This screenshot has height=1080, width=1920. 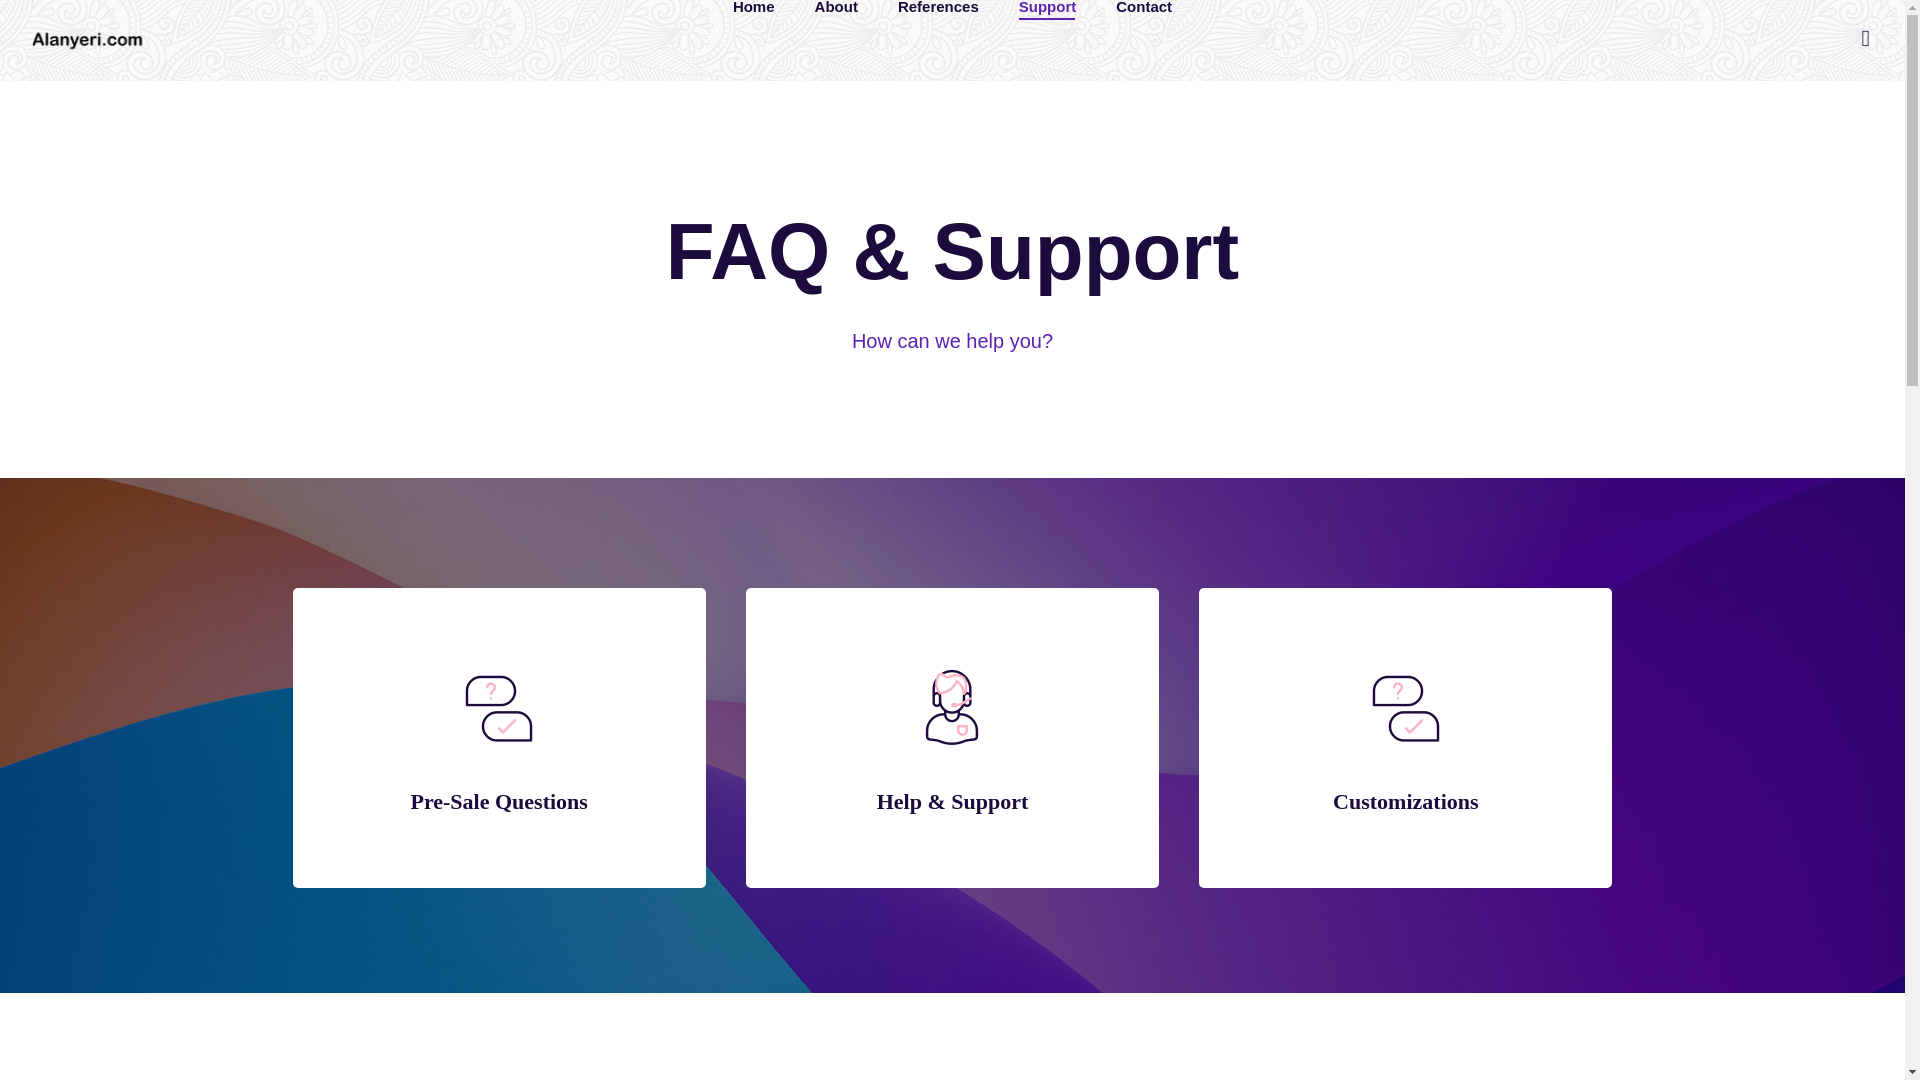 What do you see at coordinates (1048, 6) in the screenshot?
I see `Support` at bounding box center [1048, 6].